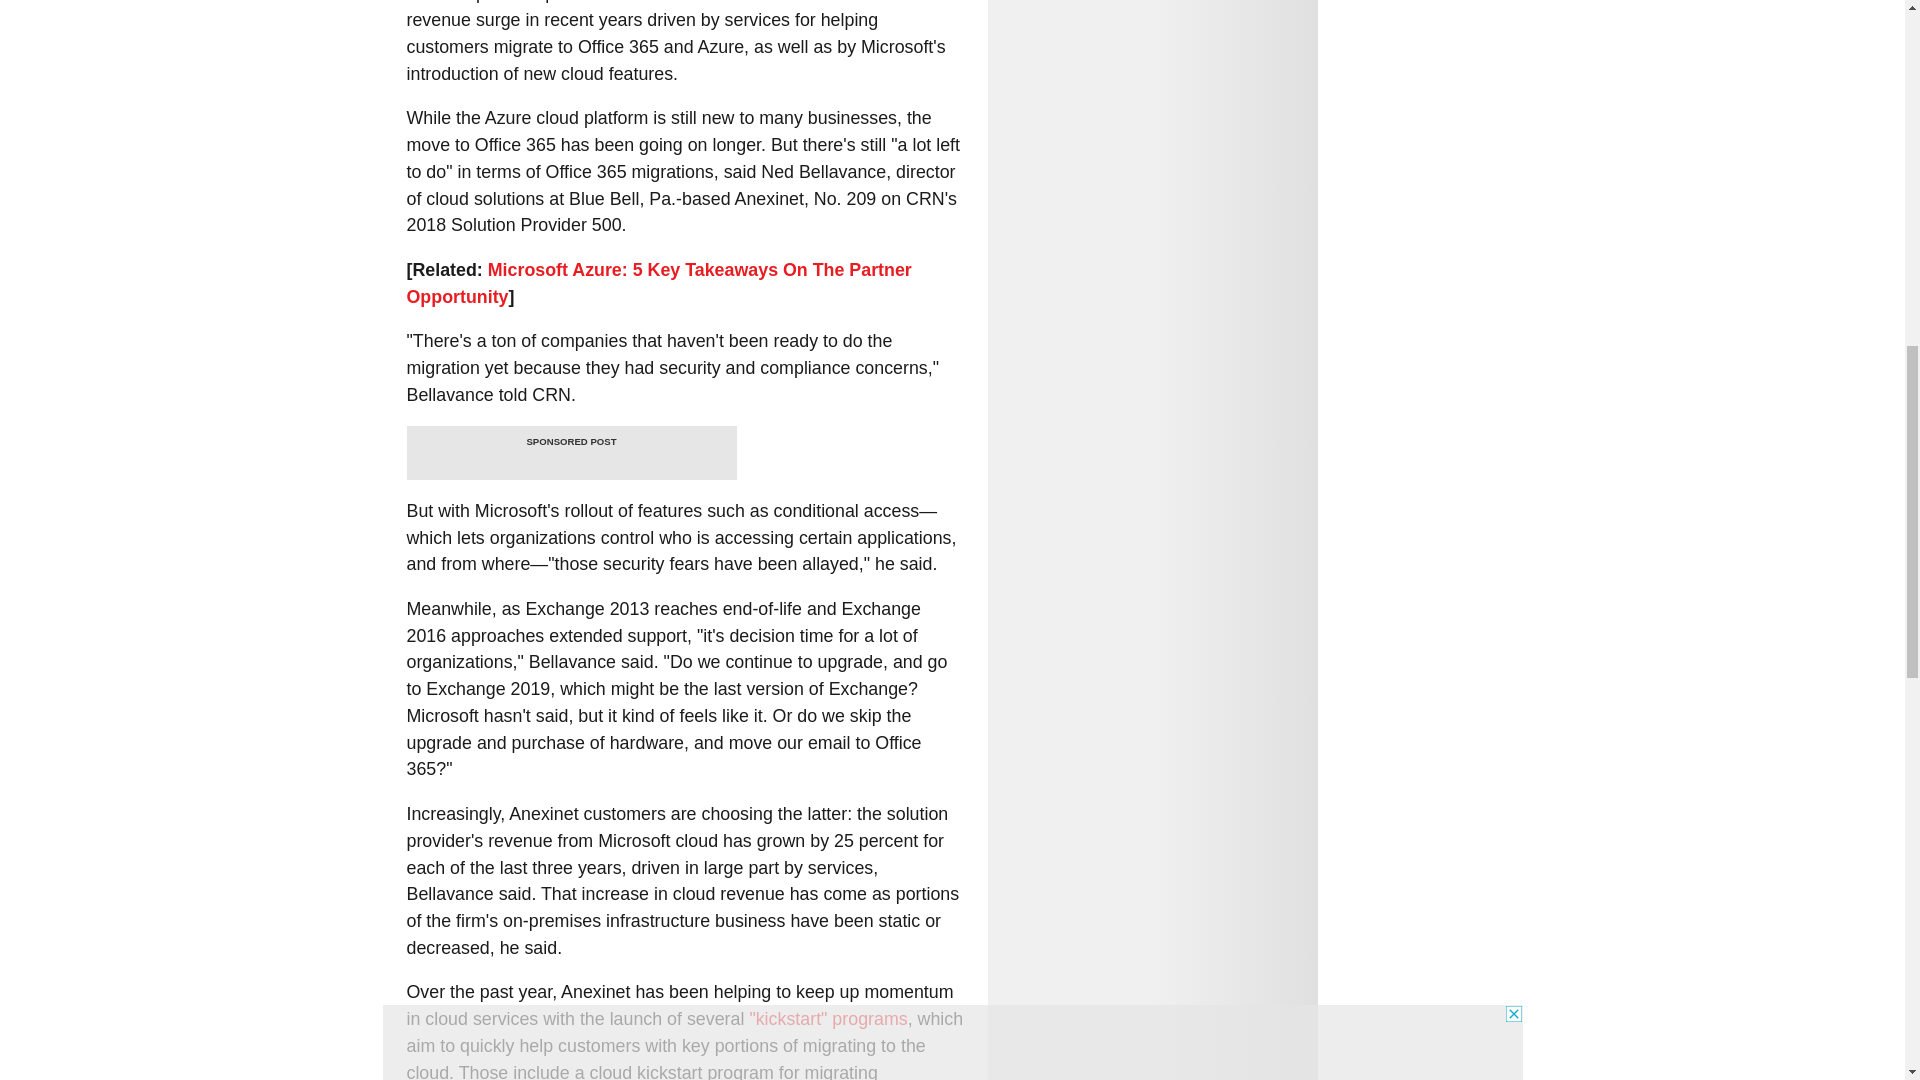 The image size is (1920, 1080). What do you see at coordinates (658, 283) in the screenshot?
I see `Microsoft Azure: 5 Key Takeaways On The Partner Opportunity` at bounding box center [658, 283].